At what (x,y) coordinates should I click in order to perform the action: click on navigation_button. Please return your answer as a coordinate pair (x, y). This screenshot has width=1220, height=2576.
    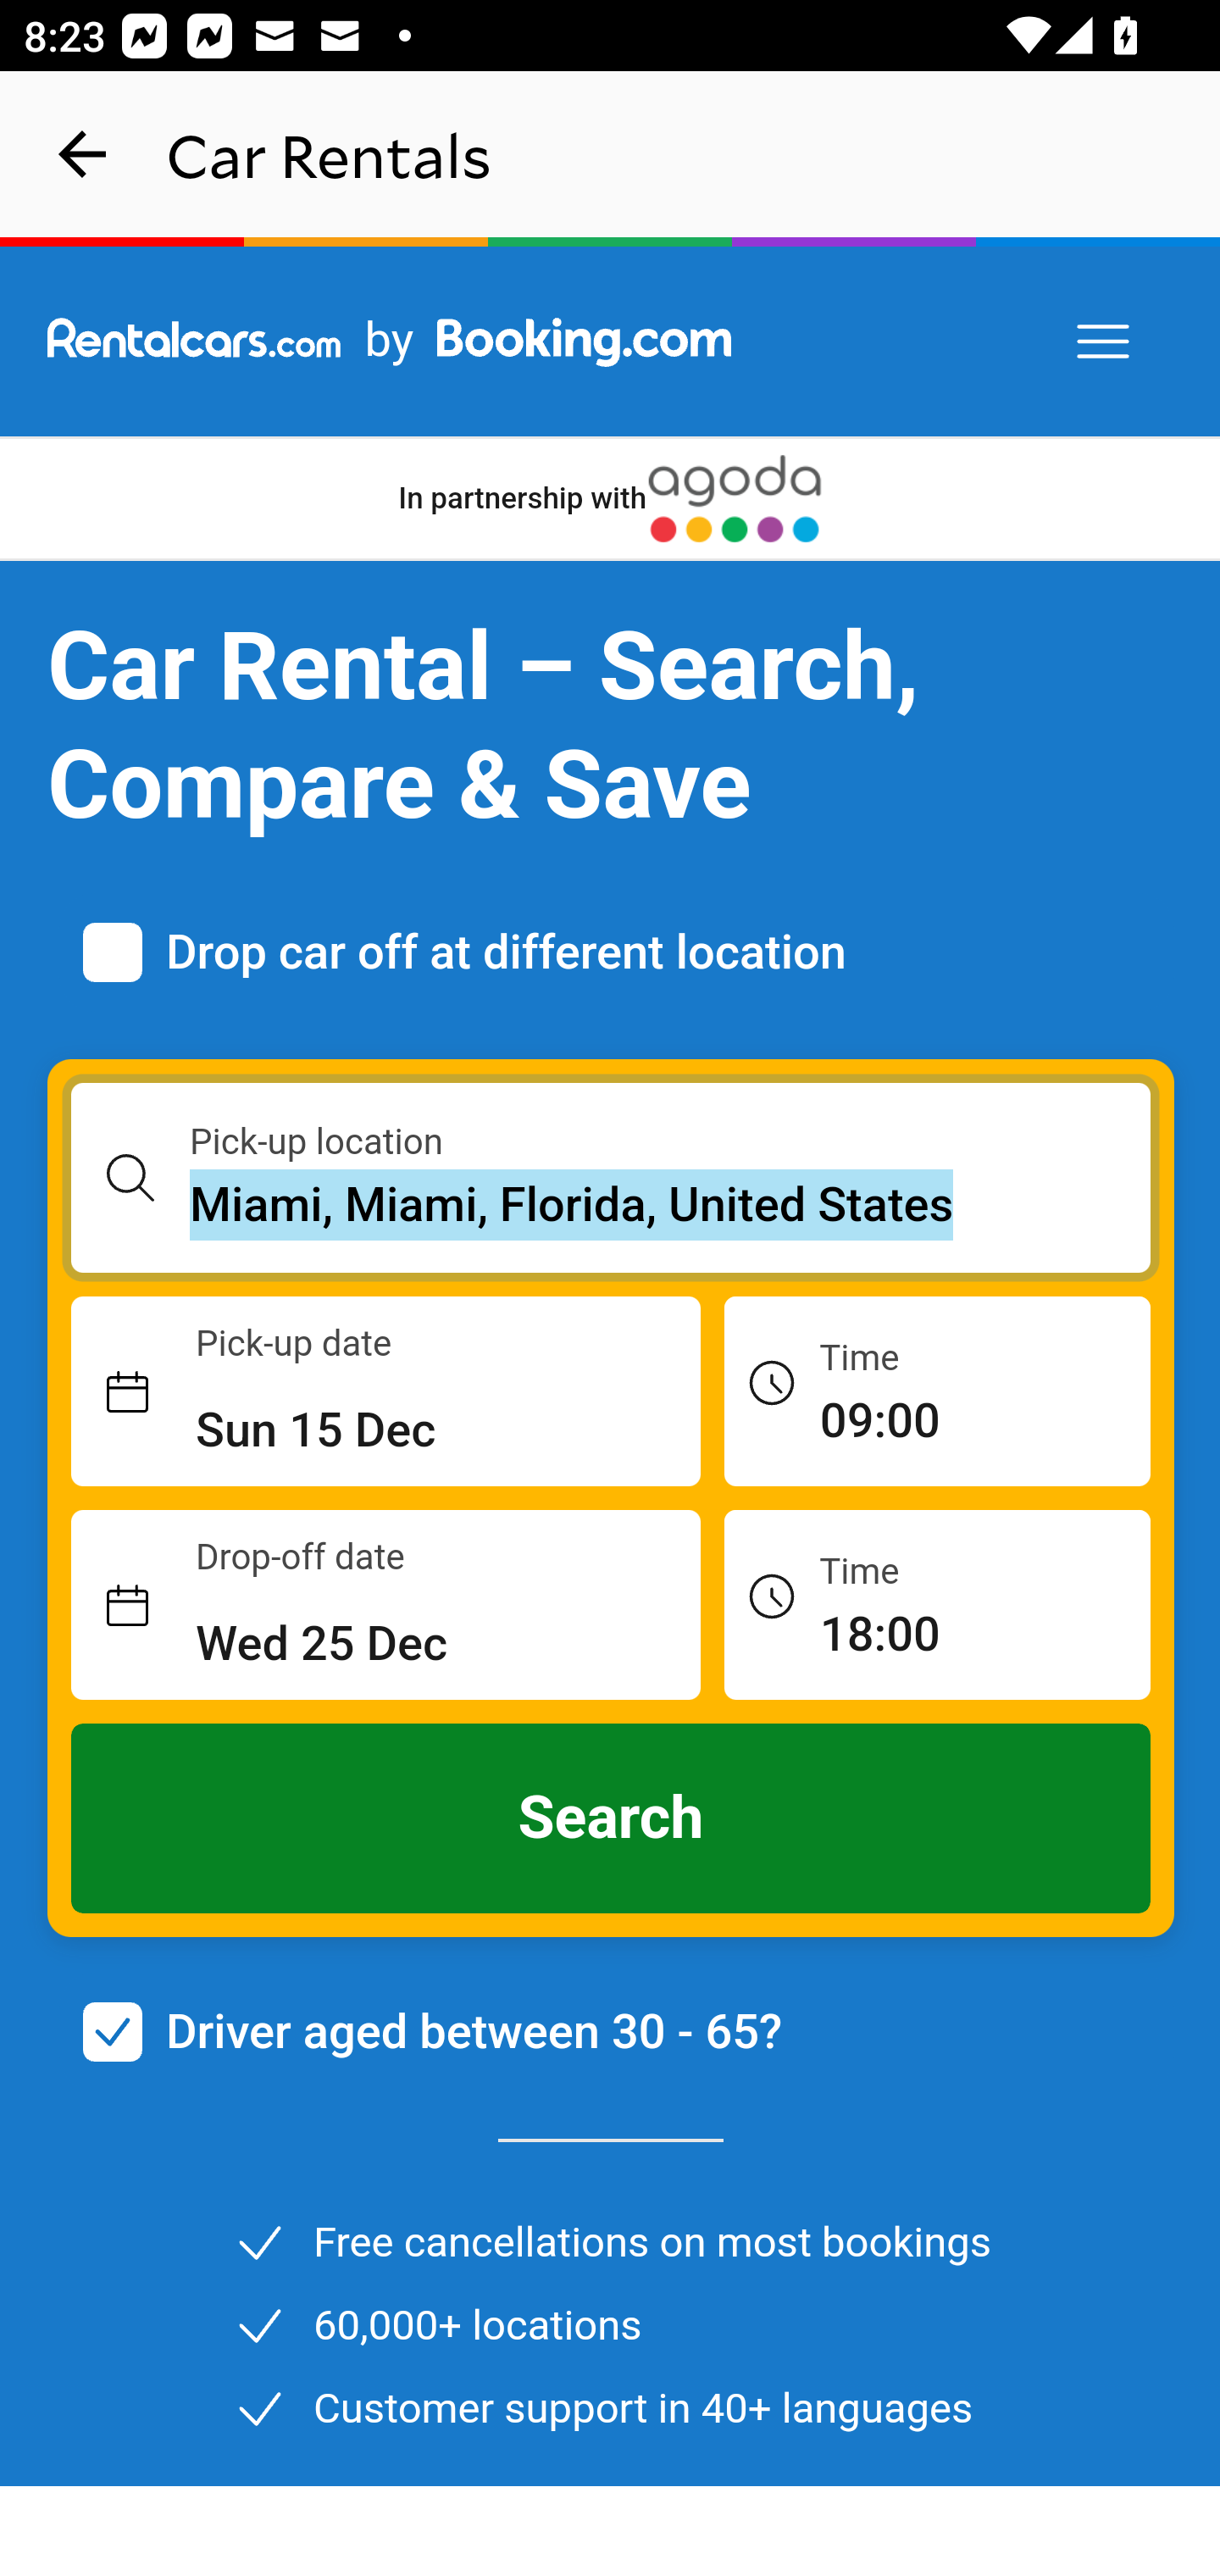
    Looking at the image, I should click on (83, 154).